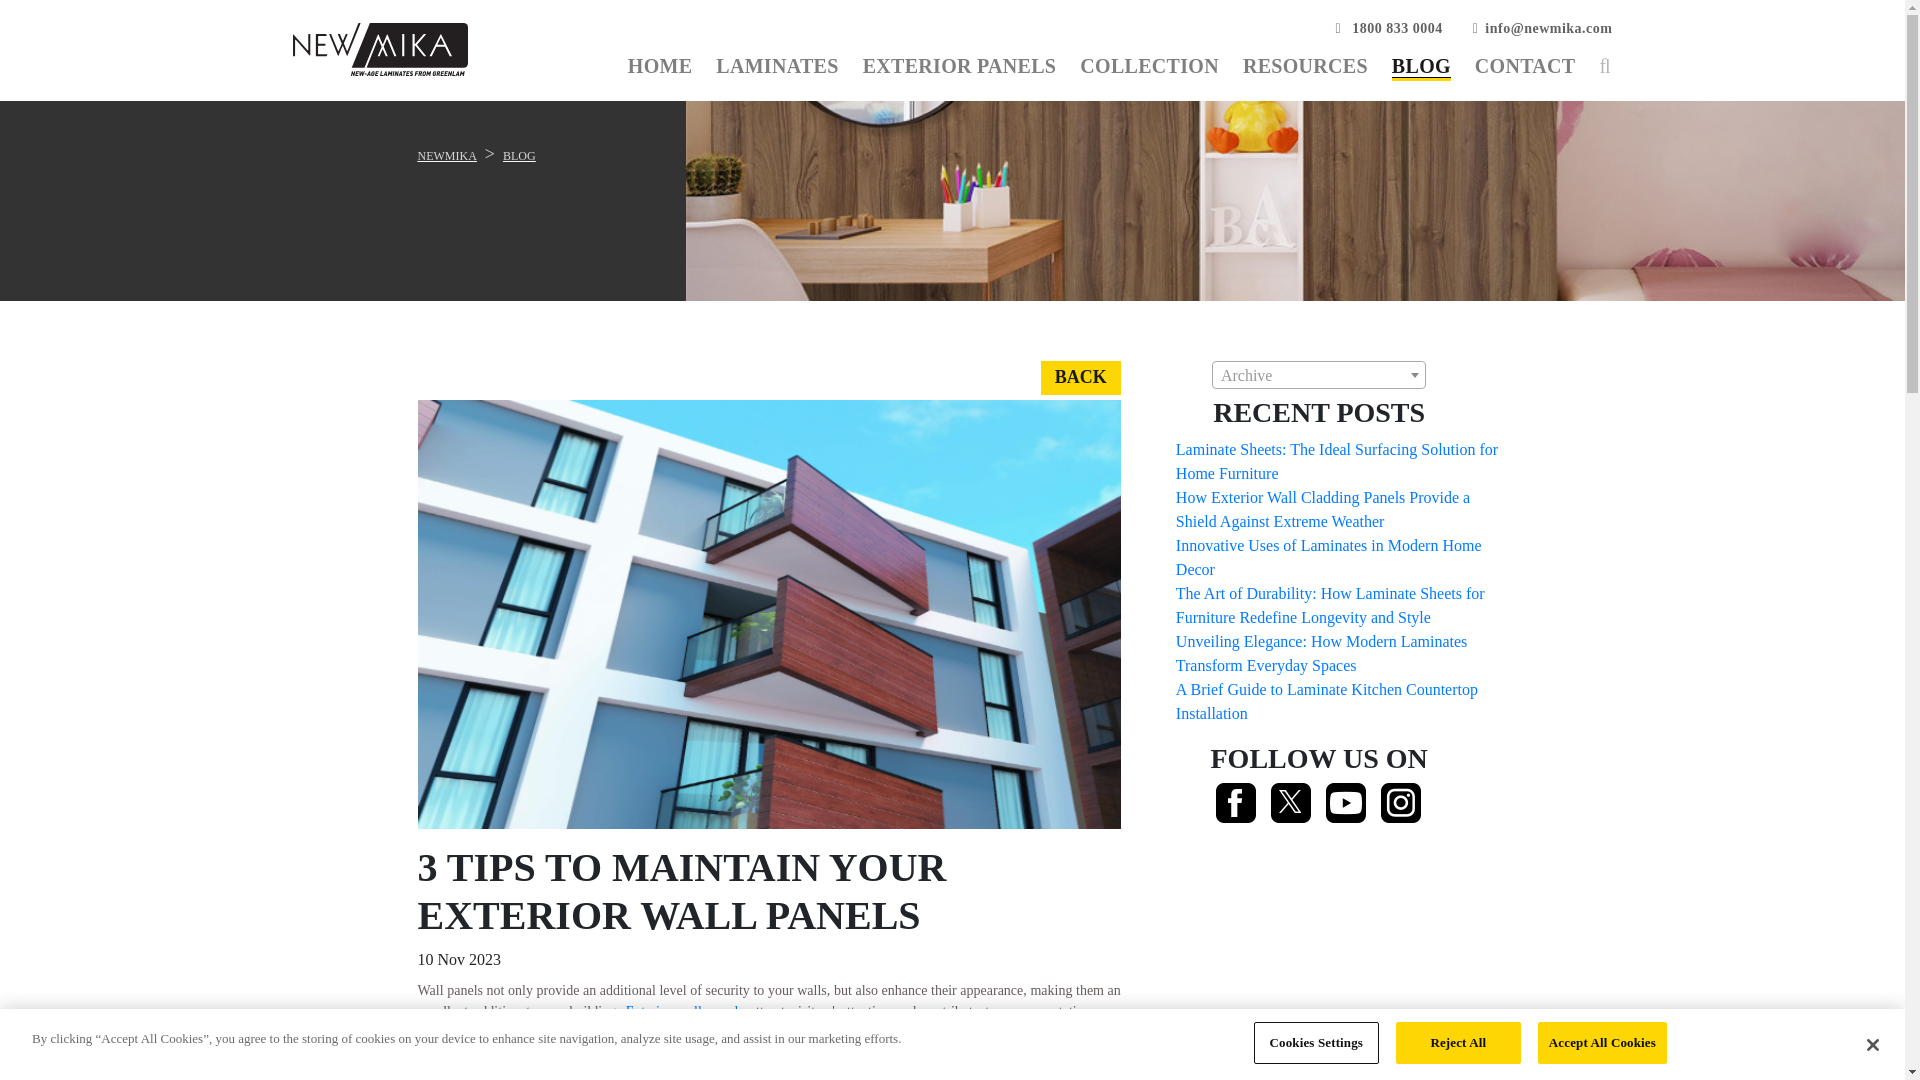  What do you see at coordinates (1326, 702) in the screenshot?
I see `A Brief Guide to Laminate Kitchen Countertop Installation` at bounding box center [1326, 702].